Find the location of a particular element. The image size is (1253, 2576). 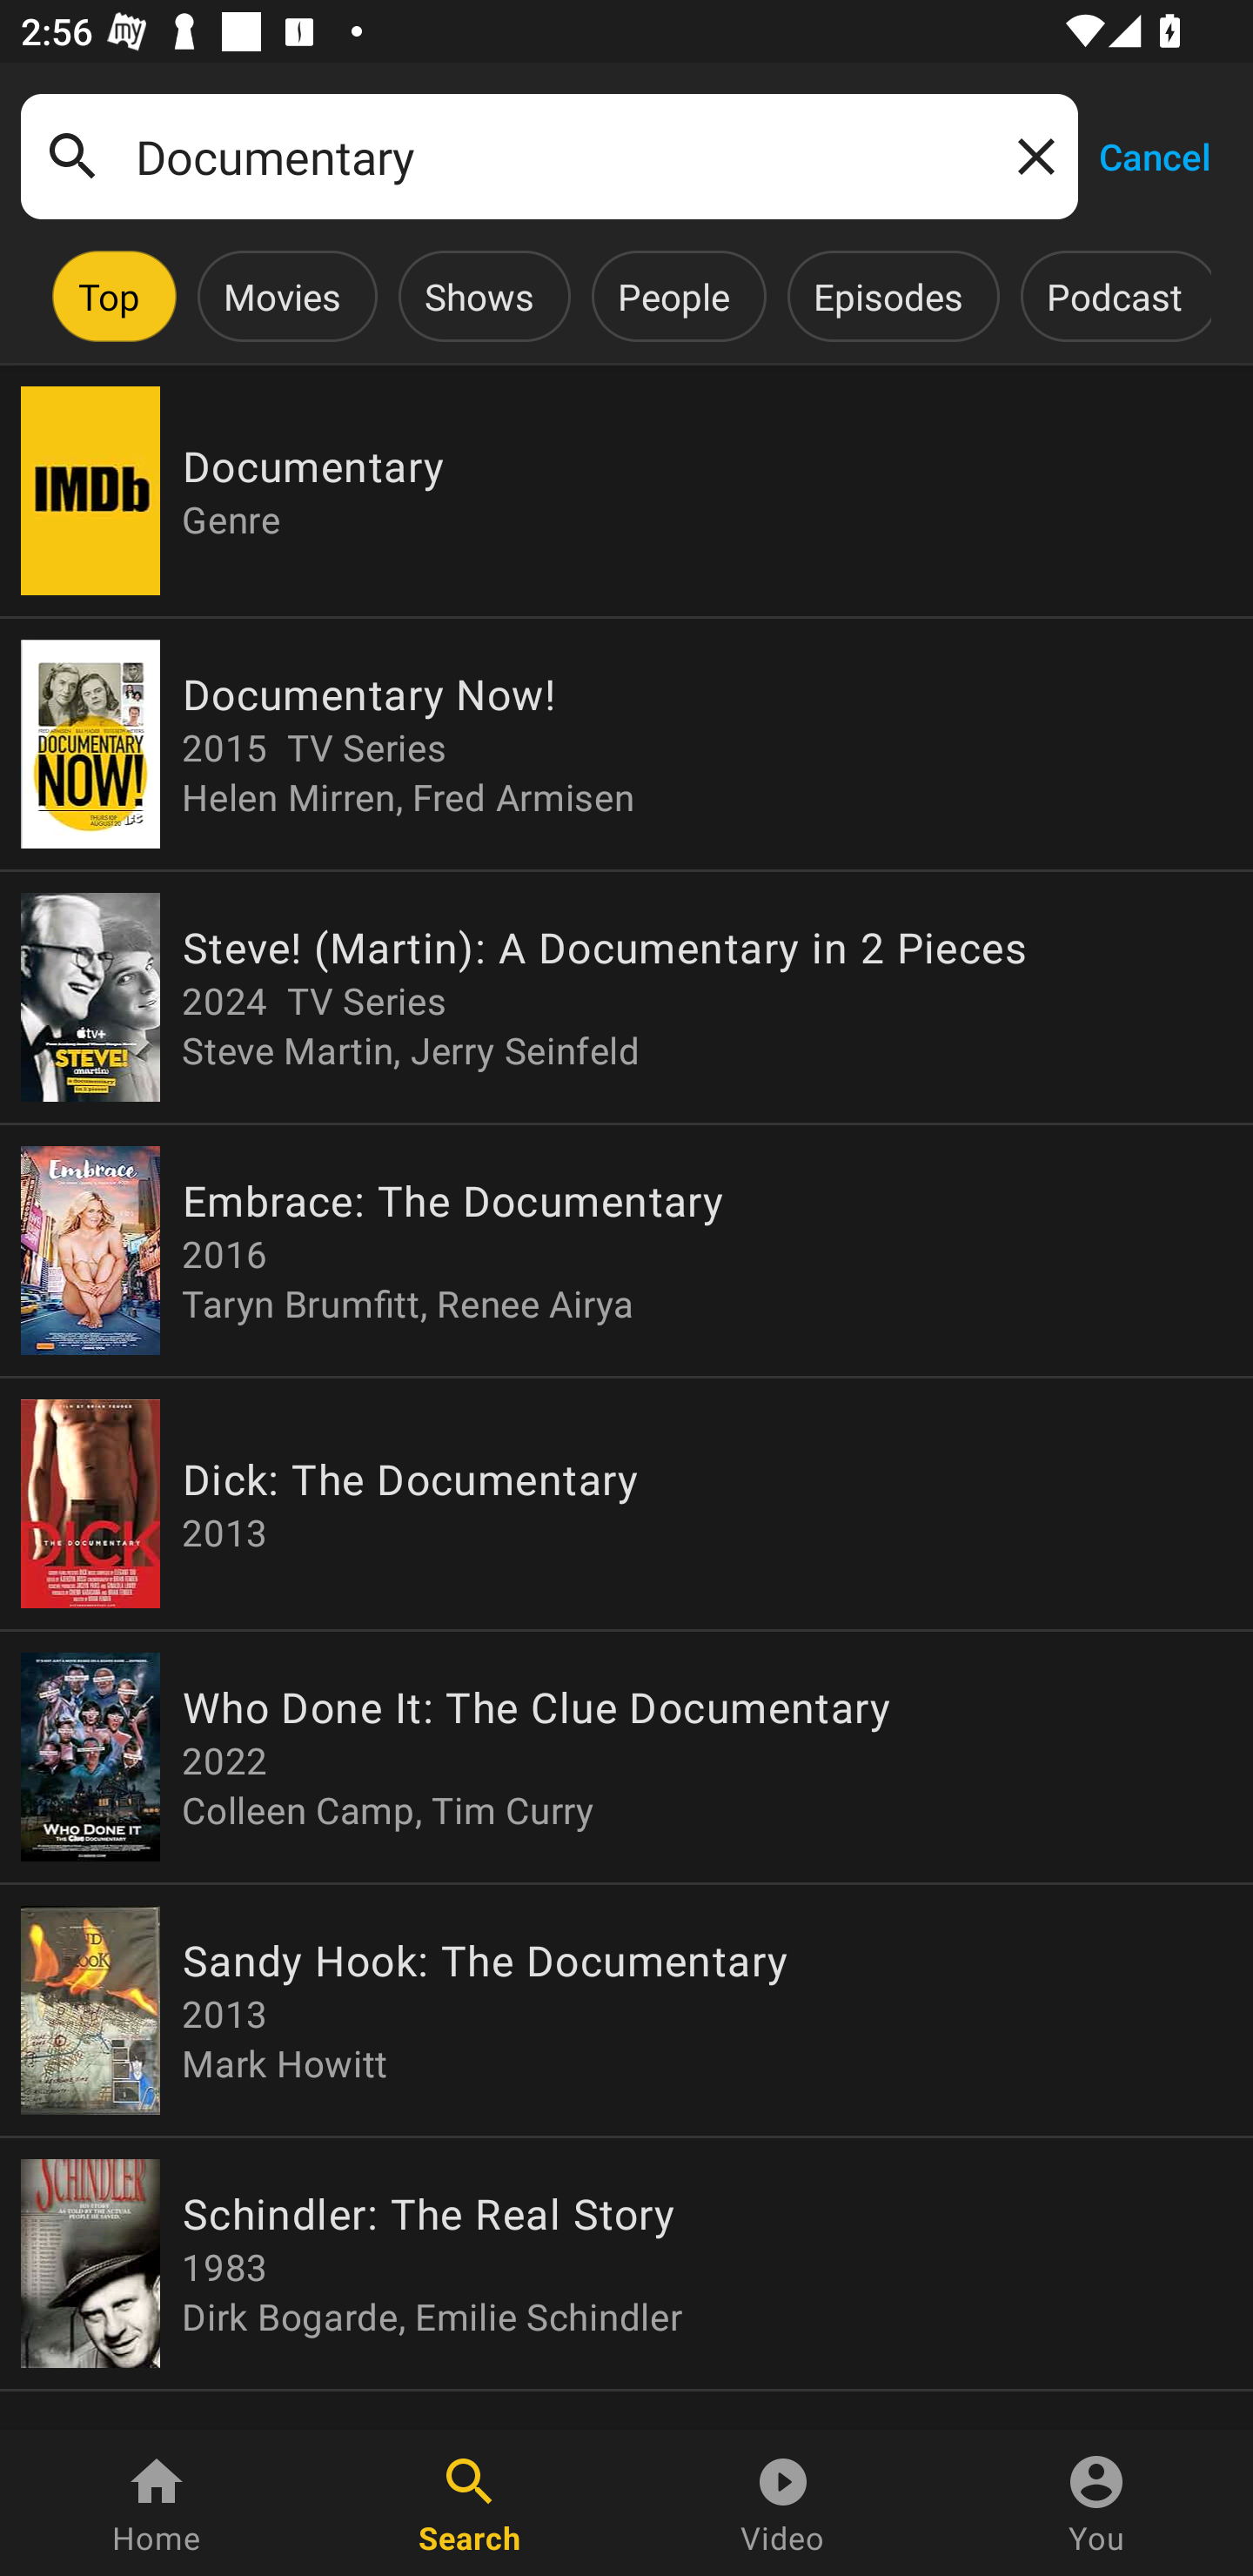

Movies is located at coordinates (282, 296).